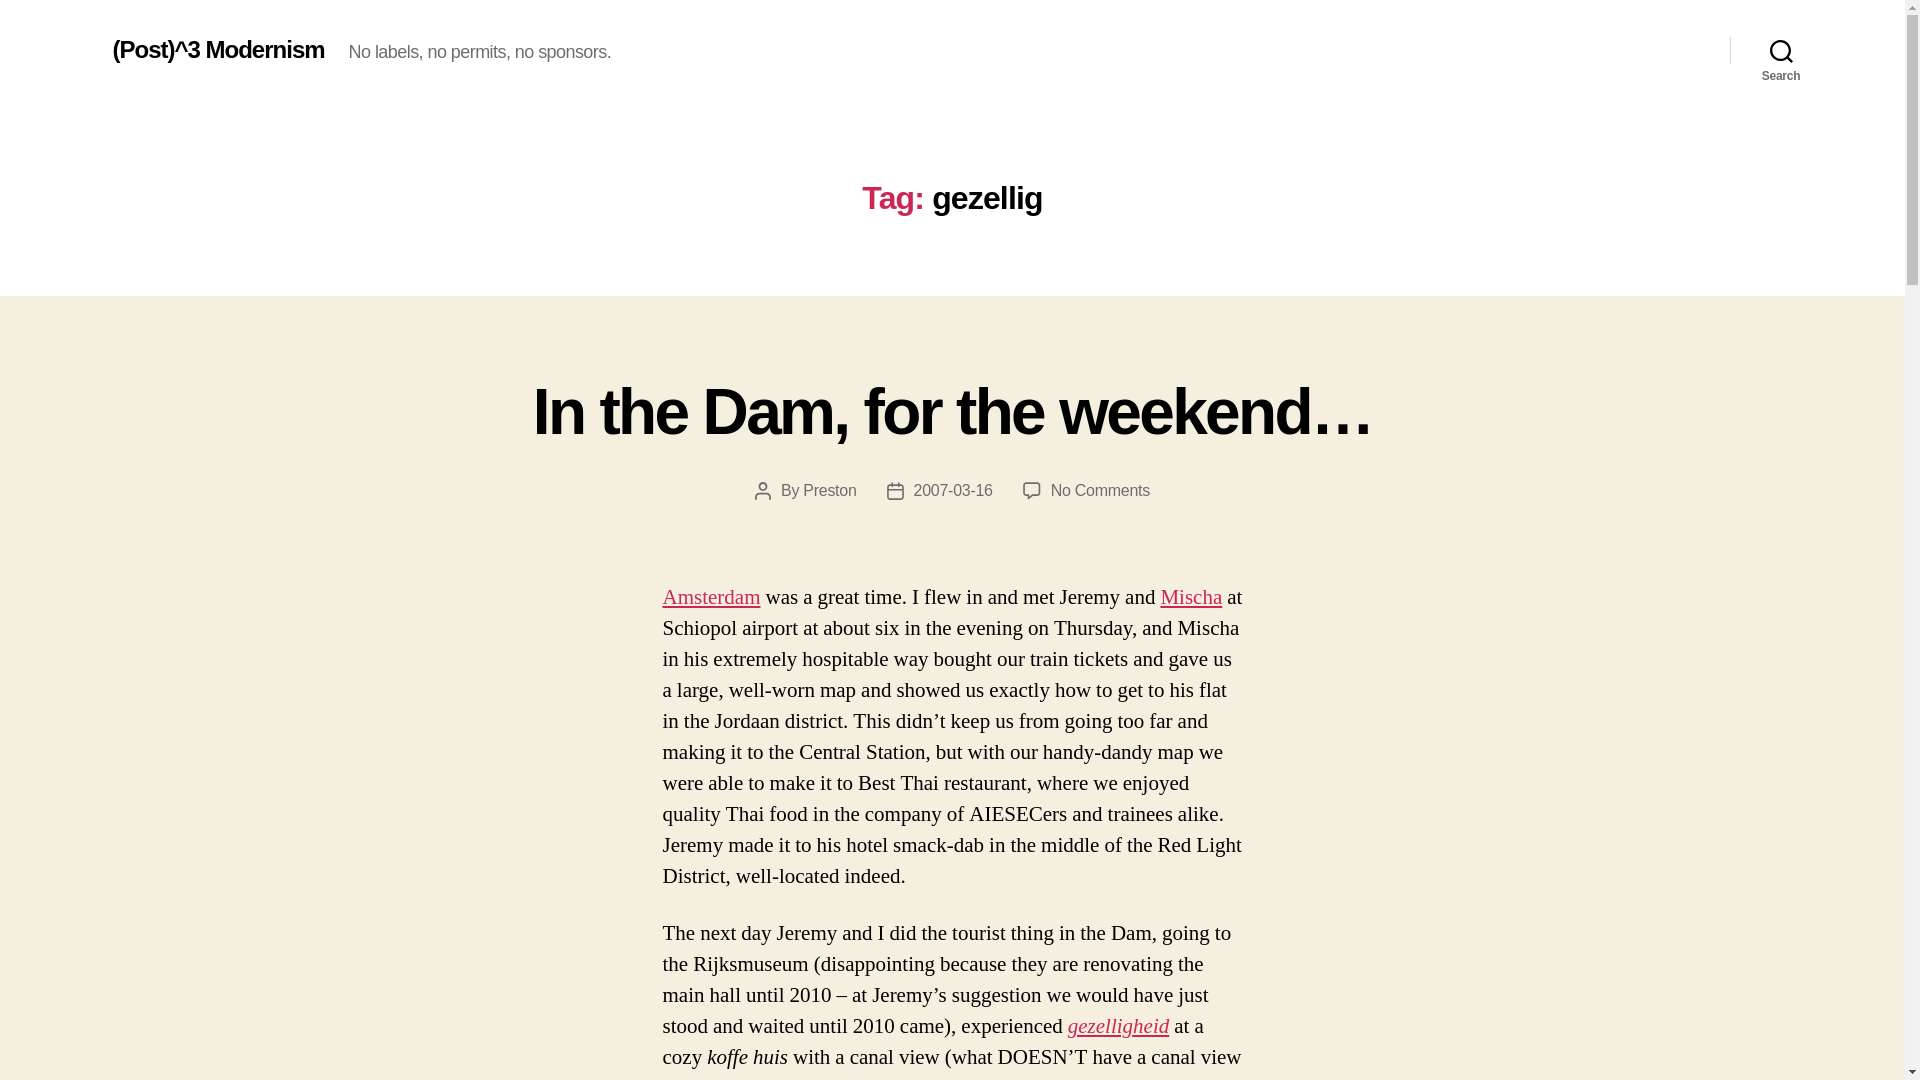 Image resolution: width=1920 pixels, height=1080 pixels. Describe the element at coordinates (952, 490) in the screenshot. I see `2007-03-16` at that location.